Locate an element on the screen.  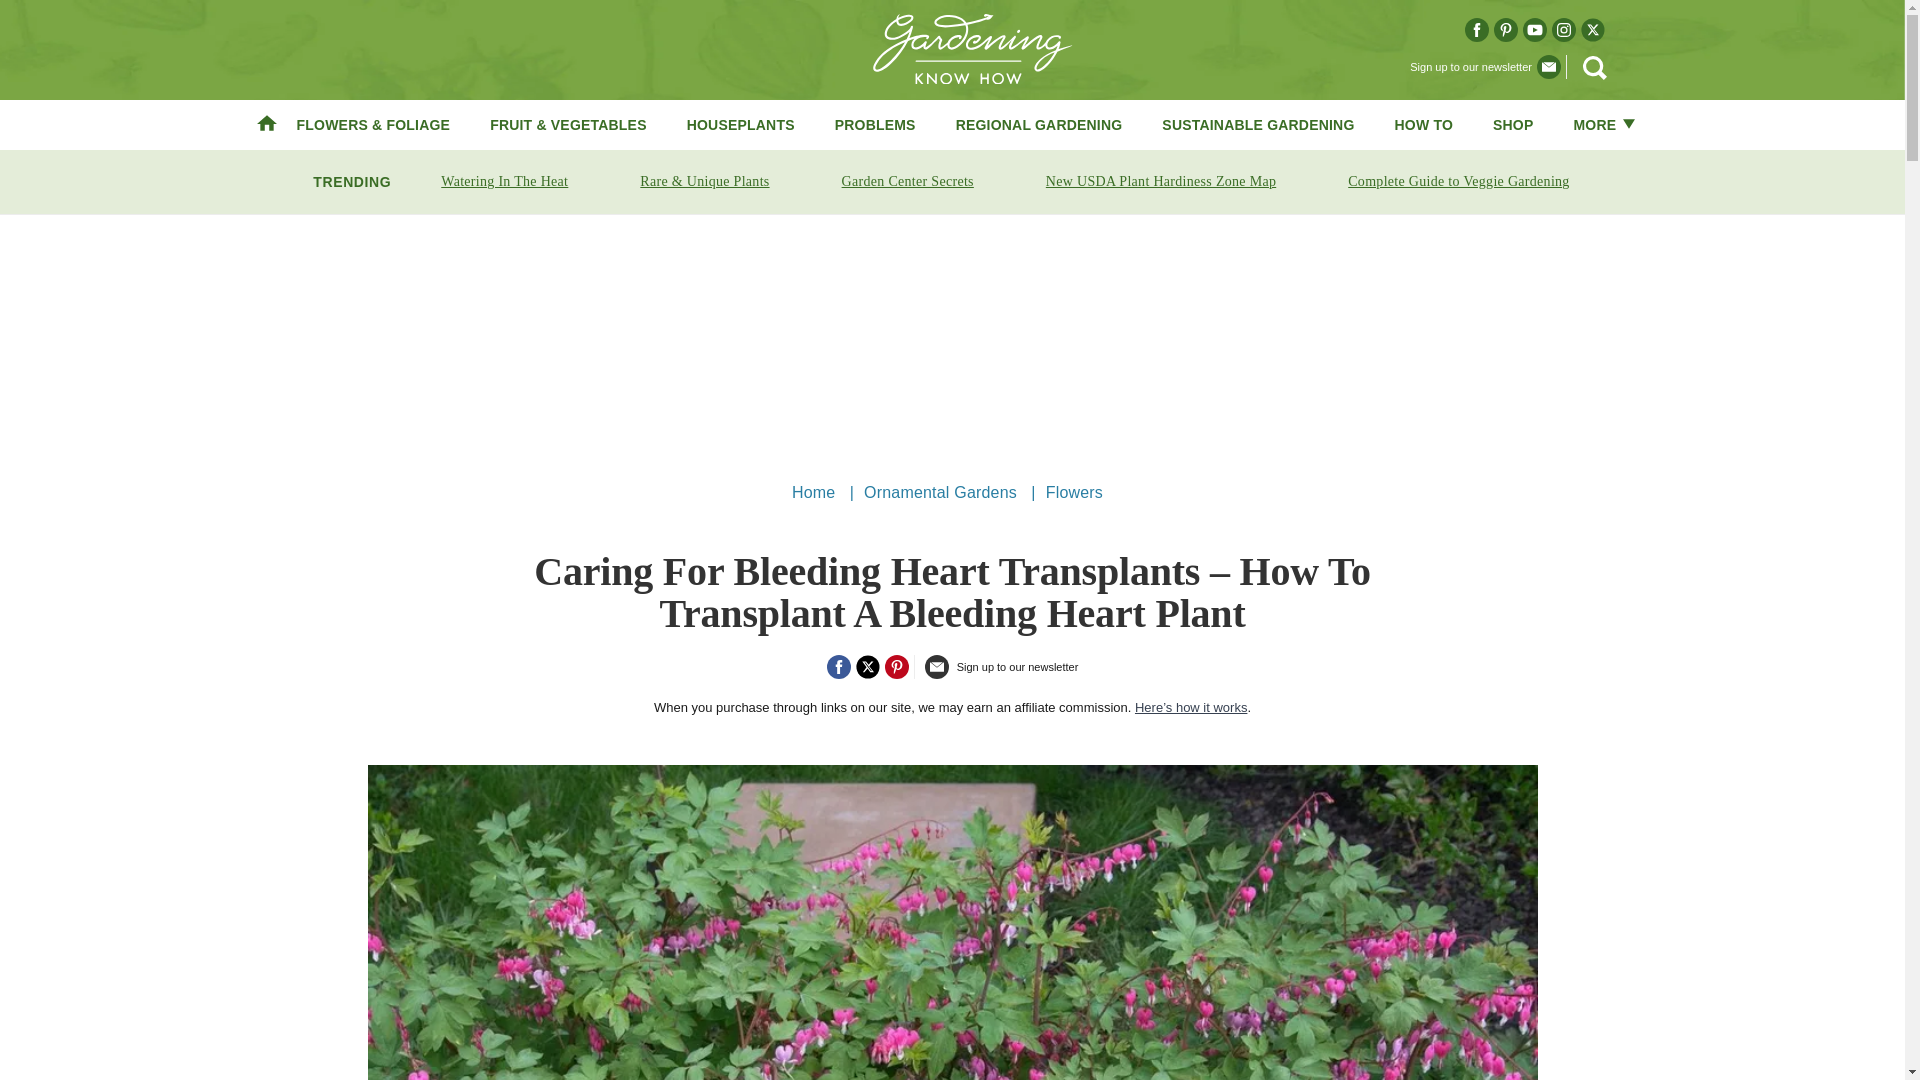
HOW TO is located at coordinates (1424, 124).